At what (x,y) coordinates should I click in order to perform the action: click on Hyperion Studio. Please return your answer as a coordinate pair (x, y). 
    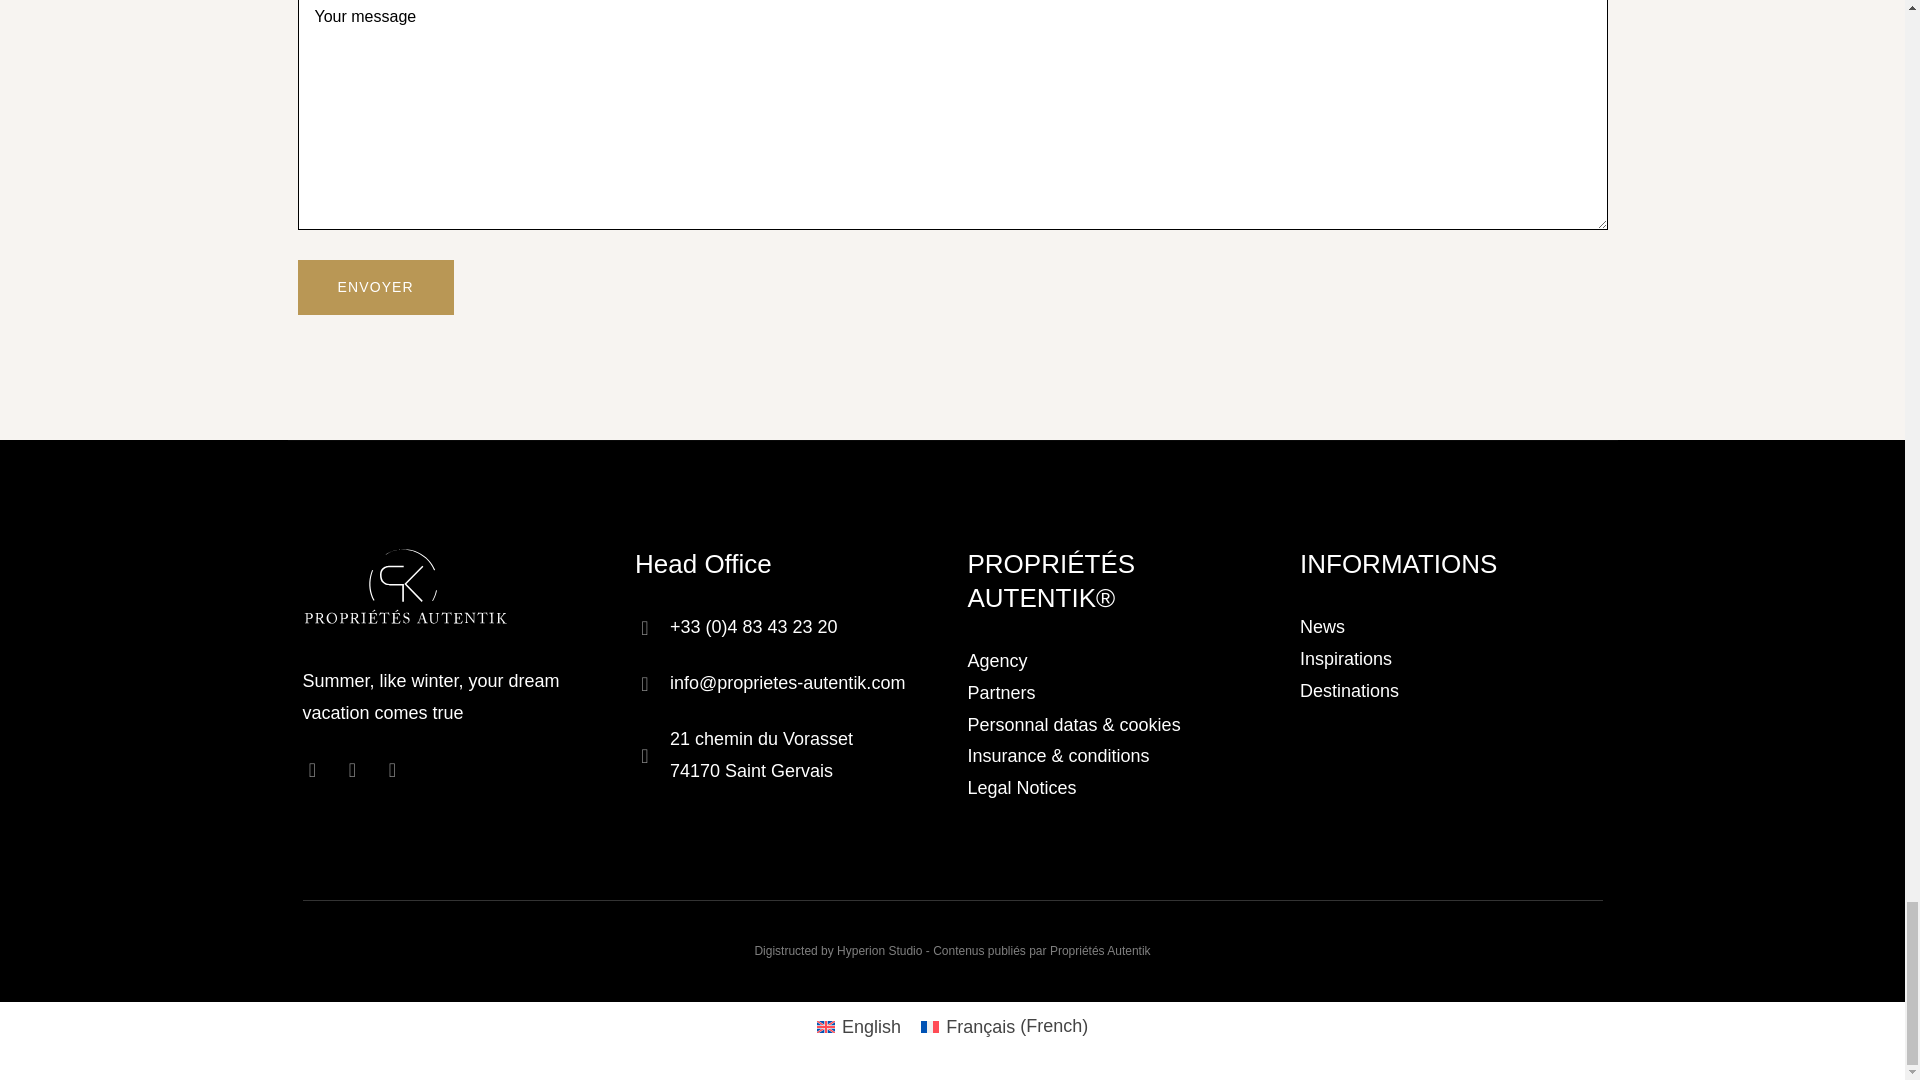
    Looking at the image, I should click on (879, 950).